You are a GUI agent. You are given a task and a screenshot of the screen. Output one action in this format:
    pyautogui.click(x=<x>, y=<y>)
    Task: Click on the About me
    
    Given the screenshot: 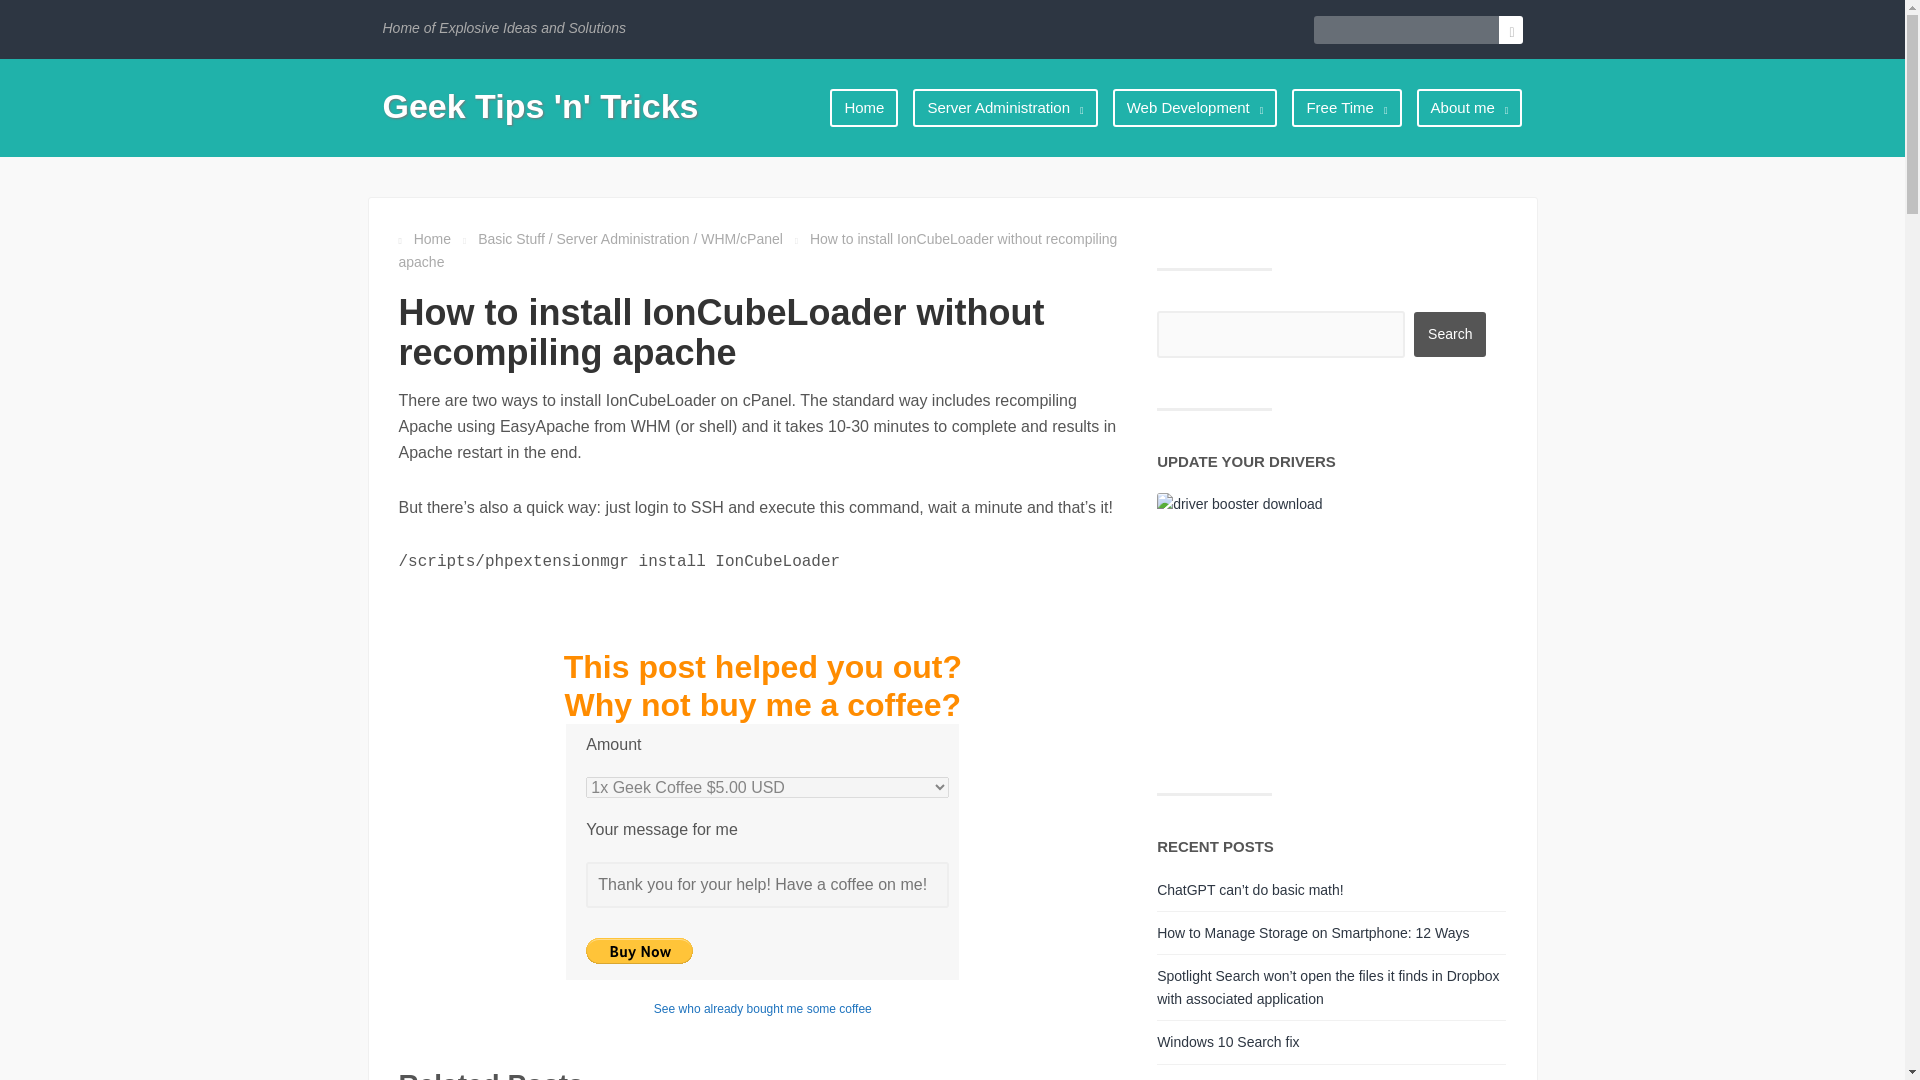 What is the action you would take?
    pyautogui.click(x=1470, y=107)
    